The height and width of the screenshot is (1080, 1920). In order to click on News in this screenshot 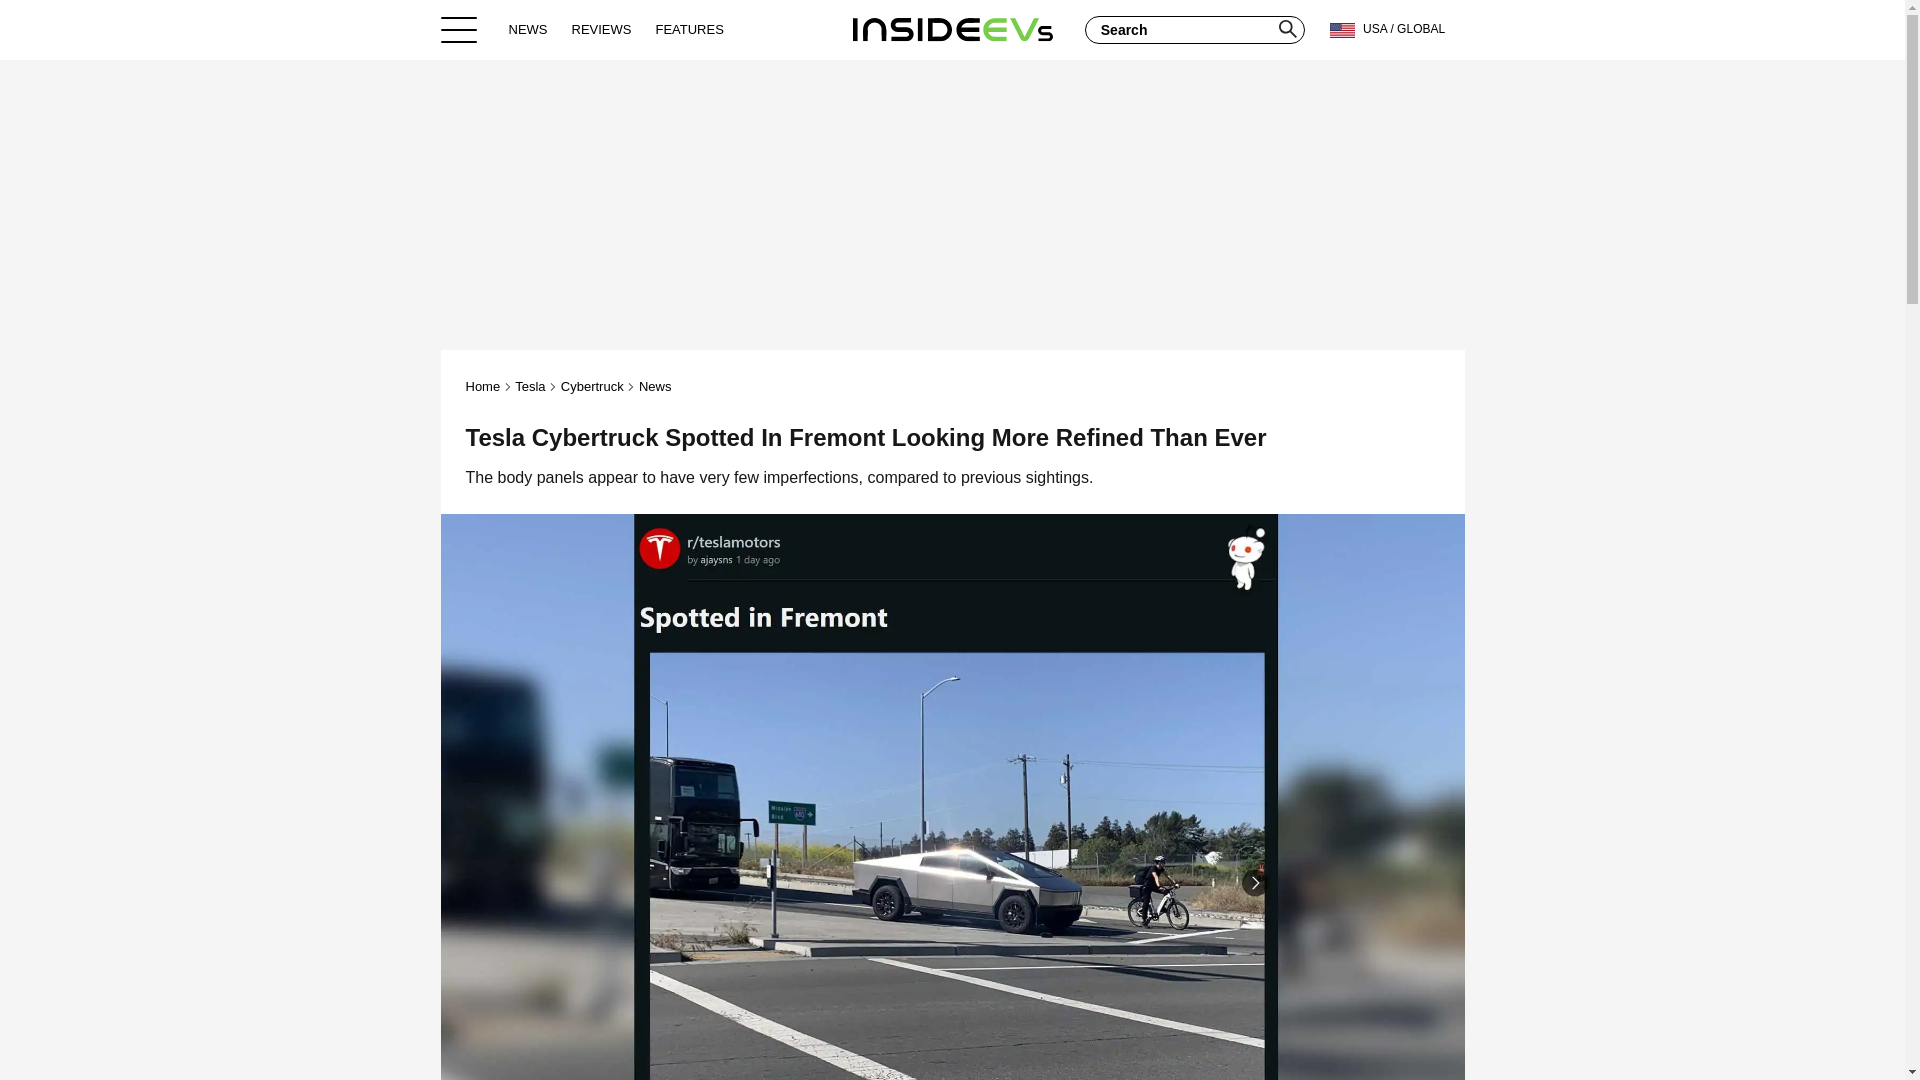, I will do `click(656, 386)`.